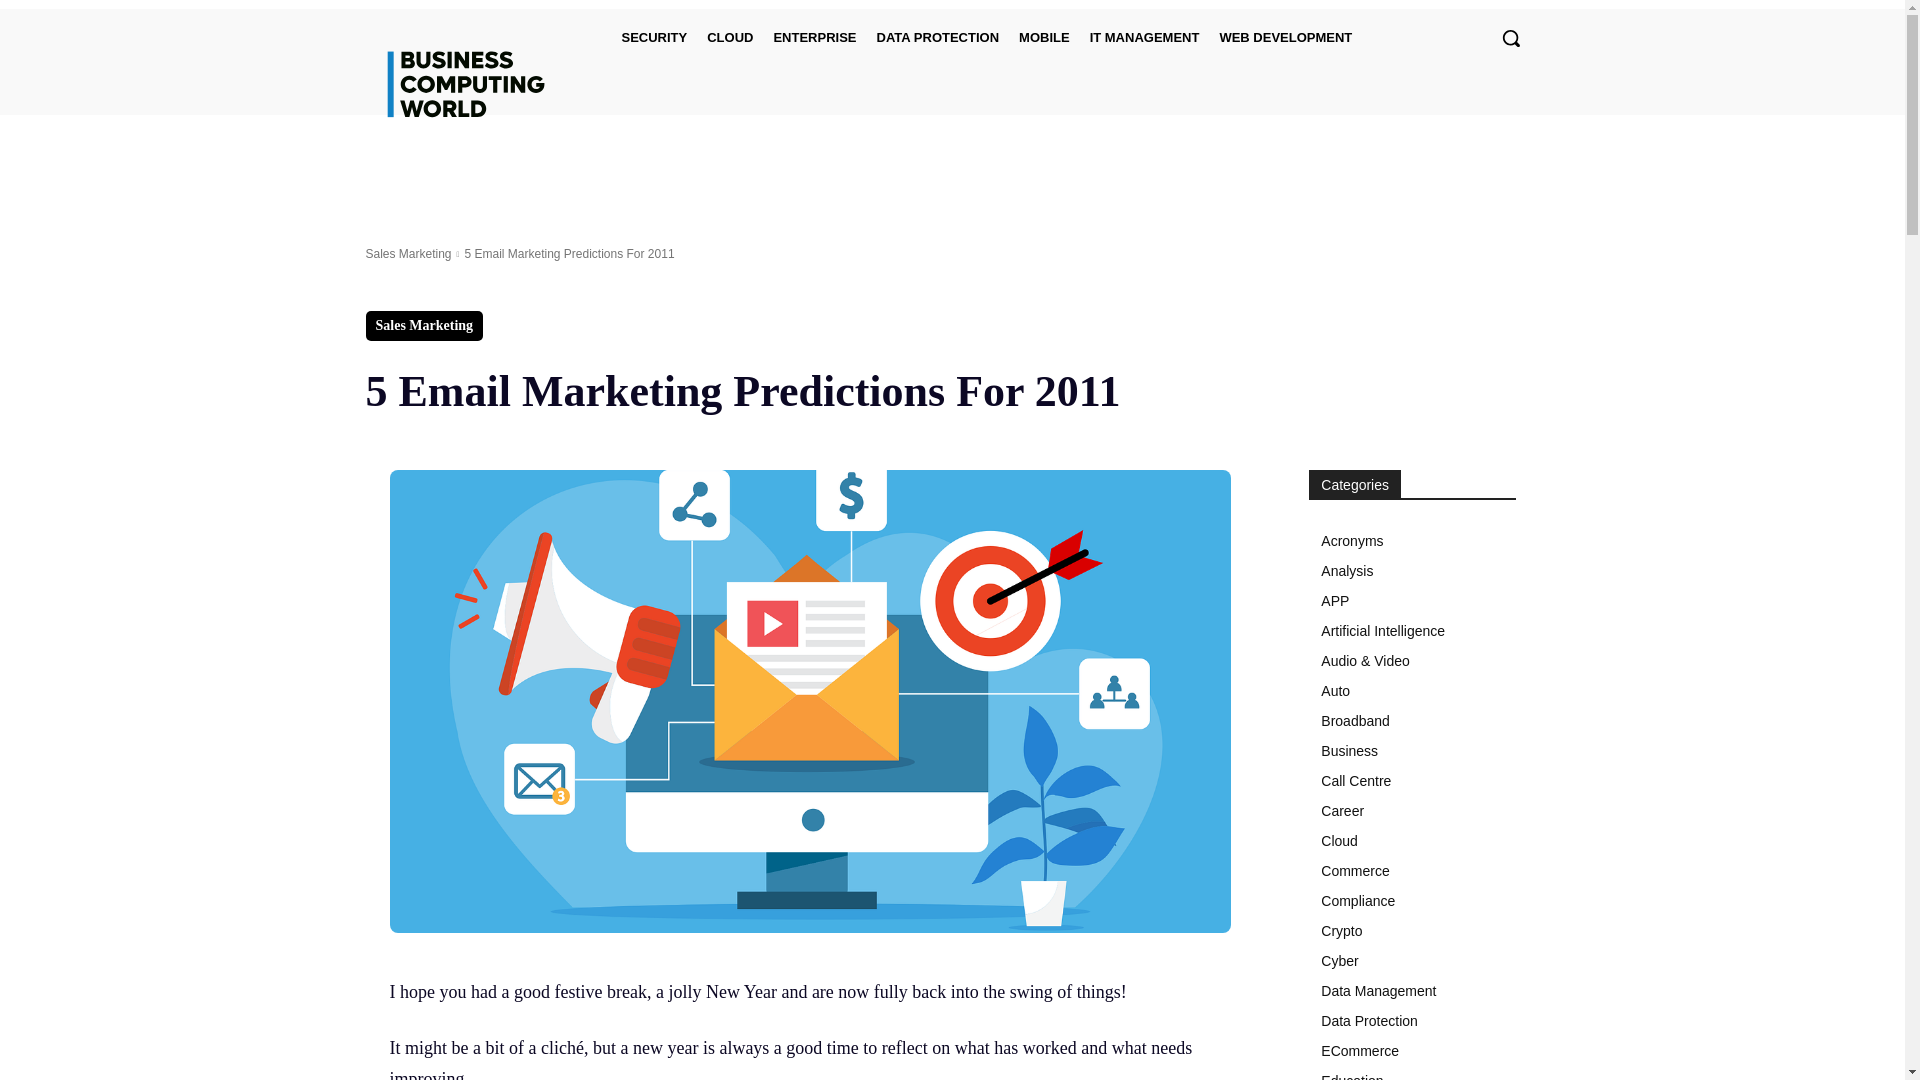 The width and height of the screenshot is (1920, 1080). What do you see at coordinates (1412, 780) in the screenshot?
I see `Call Centre` at bounding box center [1412, 780].